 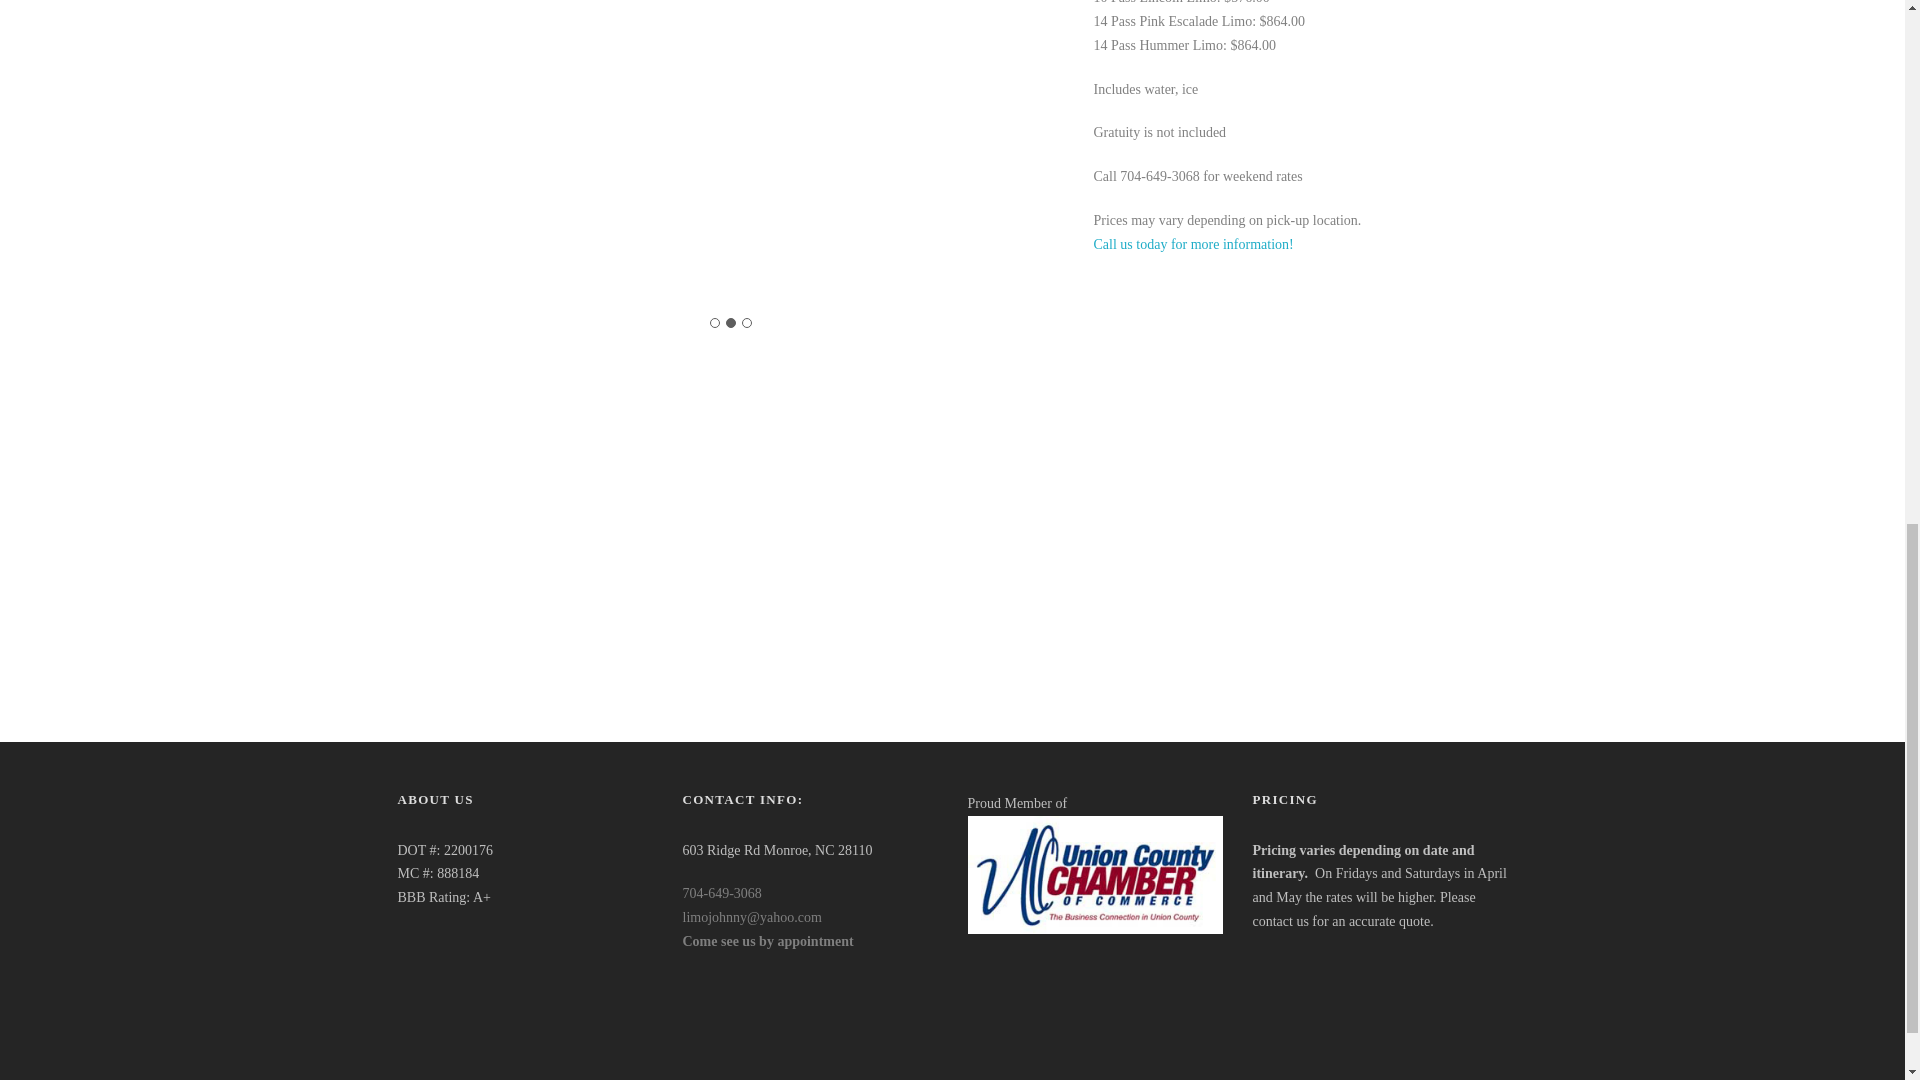 What do you see at coordinates (1194, 244) in the screenshot?
I see `Call us today for more information!` at bounding box center [1194, 244].